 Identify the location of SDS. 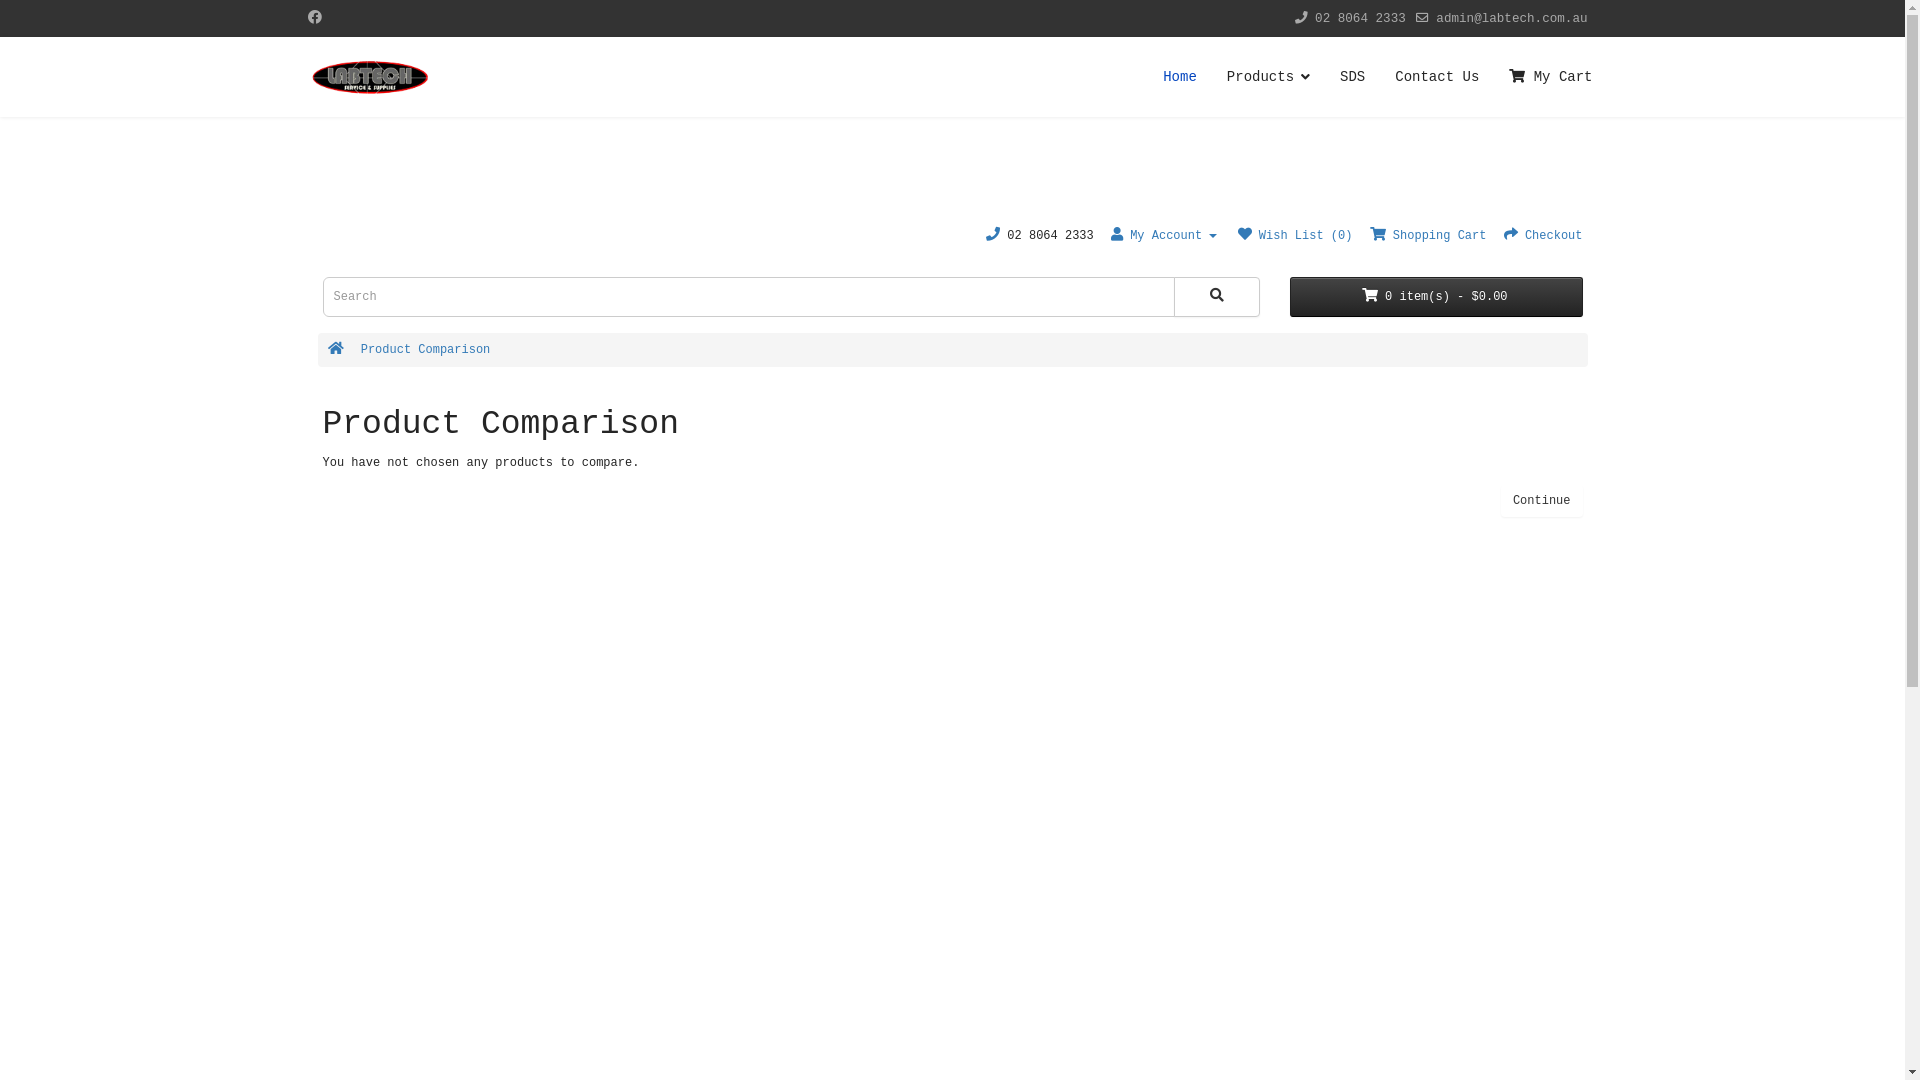
(1352, 77).